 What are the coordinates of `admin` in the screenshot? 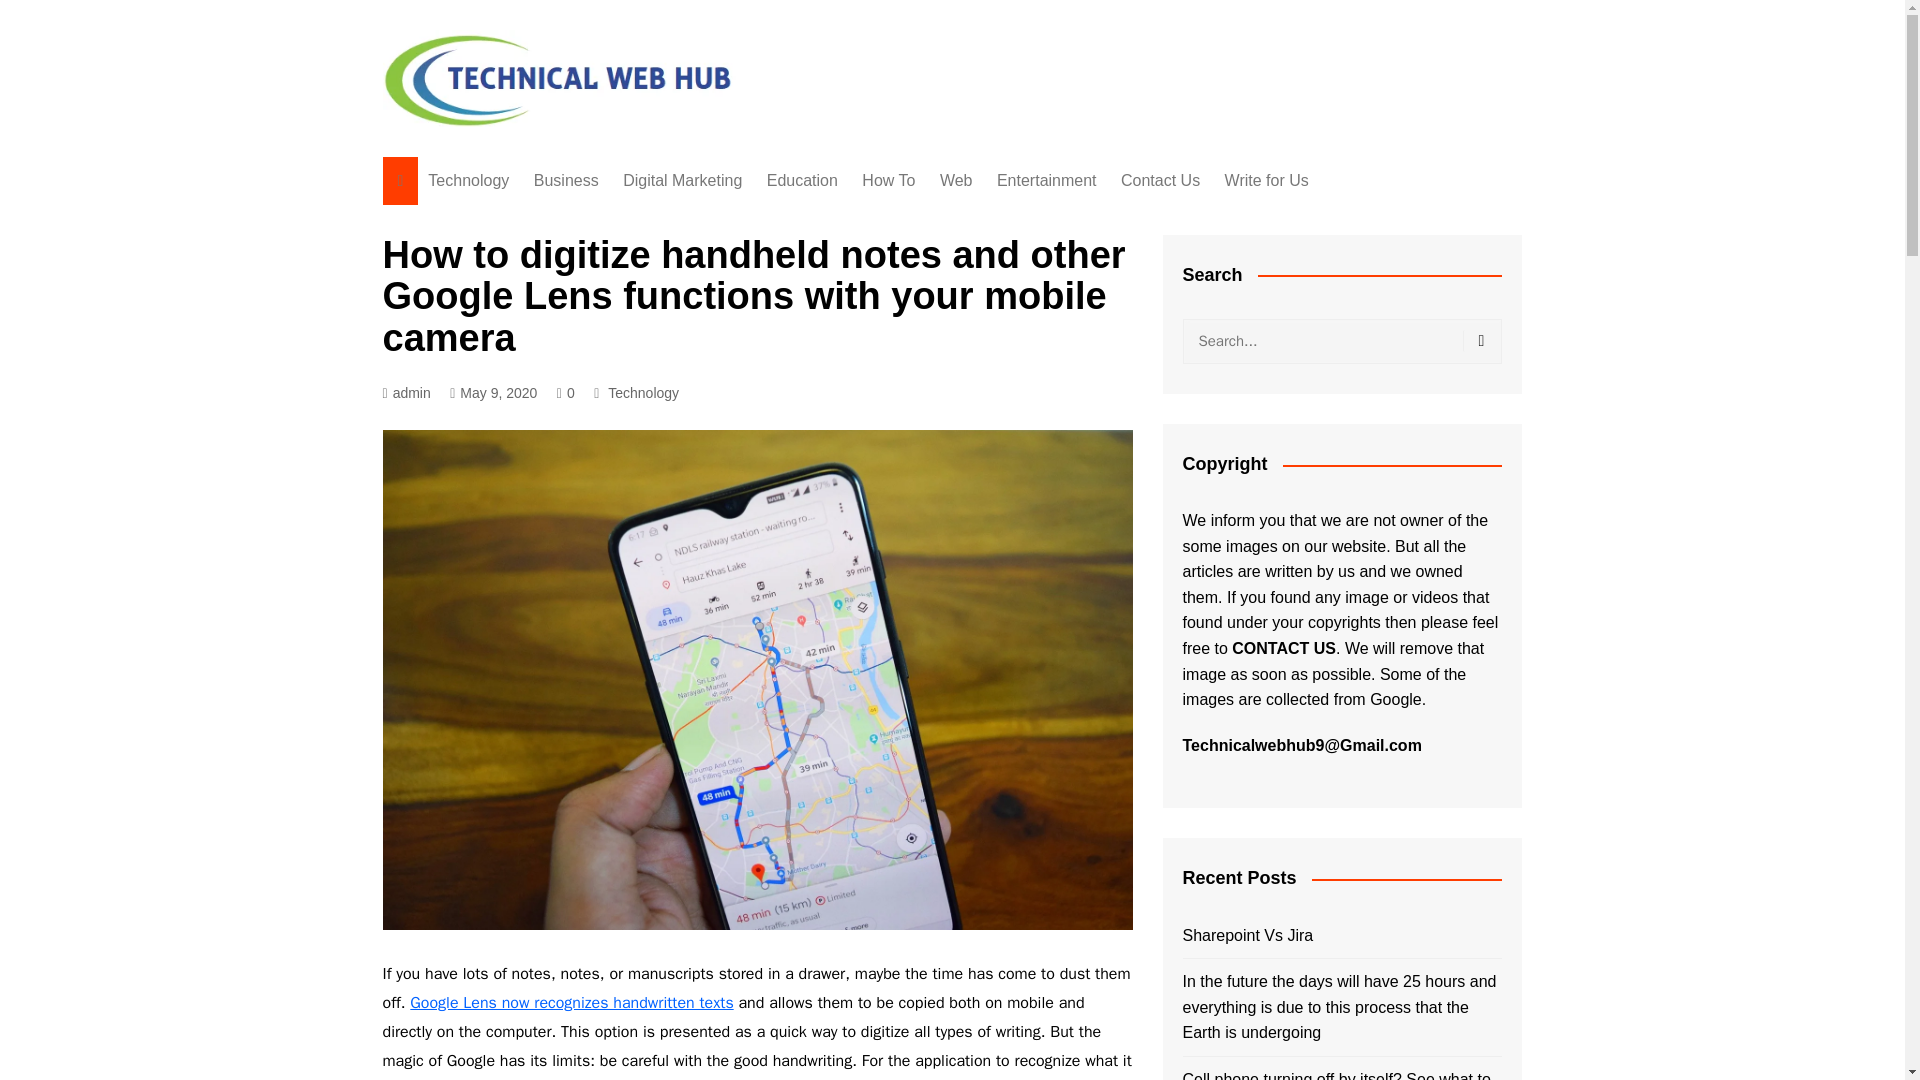 It's located at (406, 394).